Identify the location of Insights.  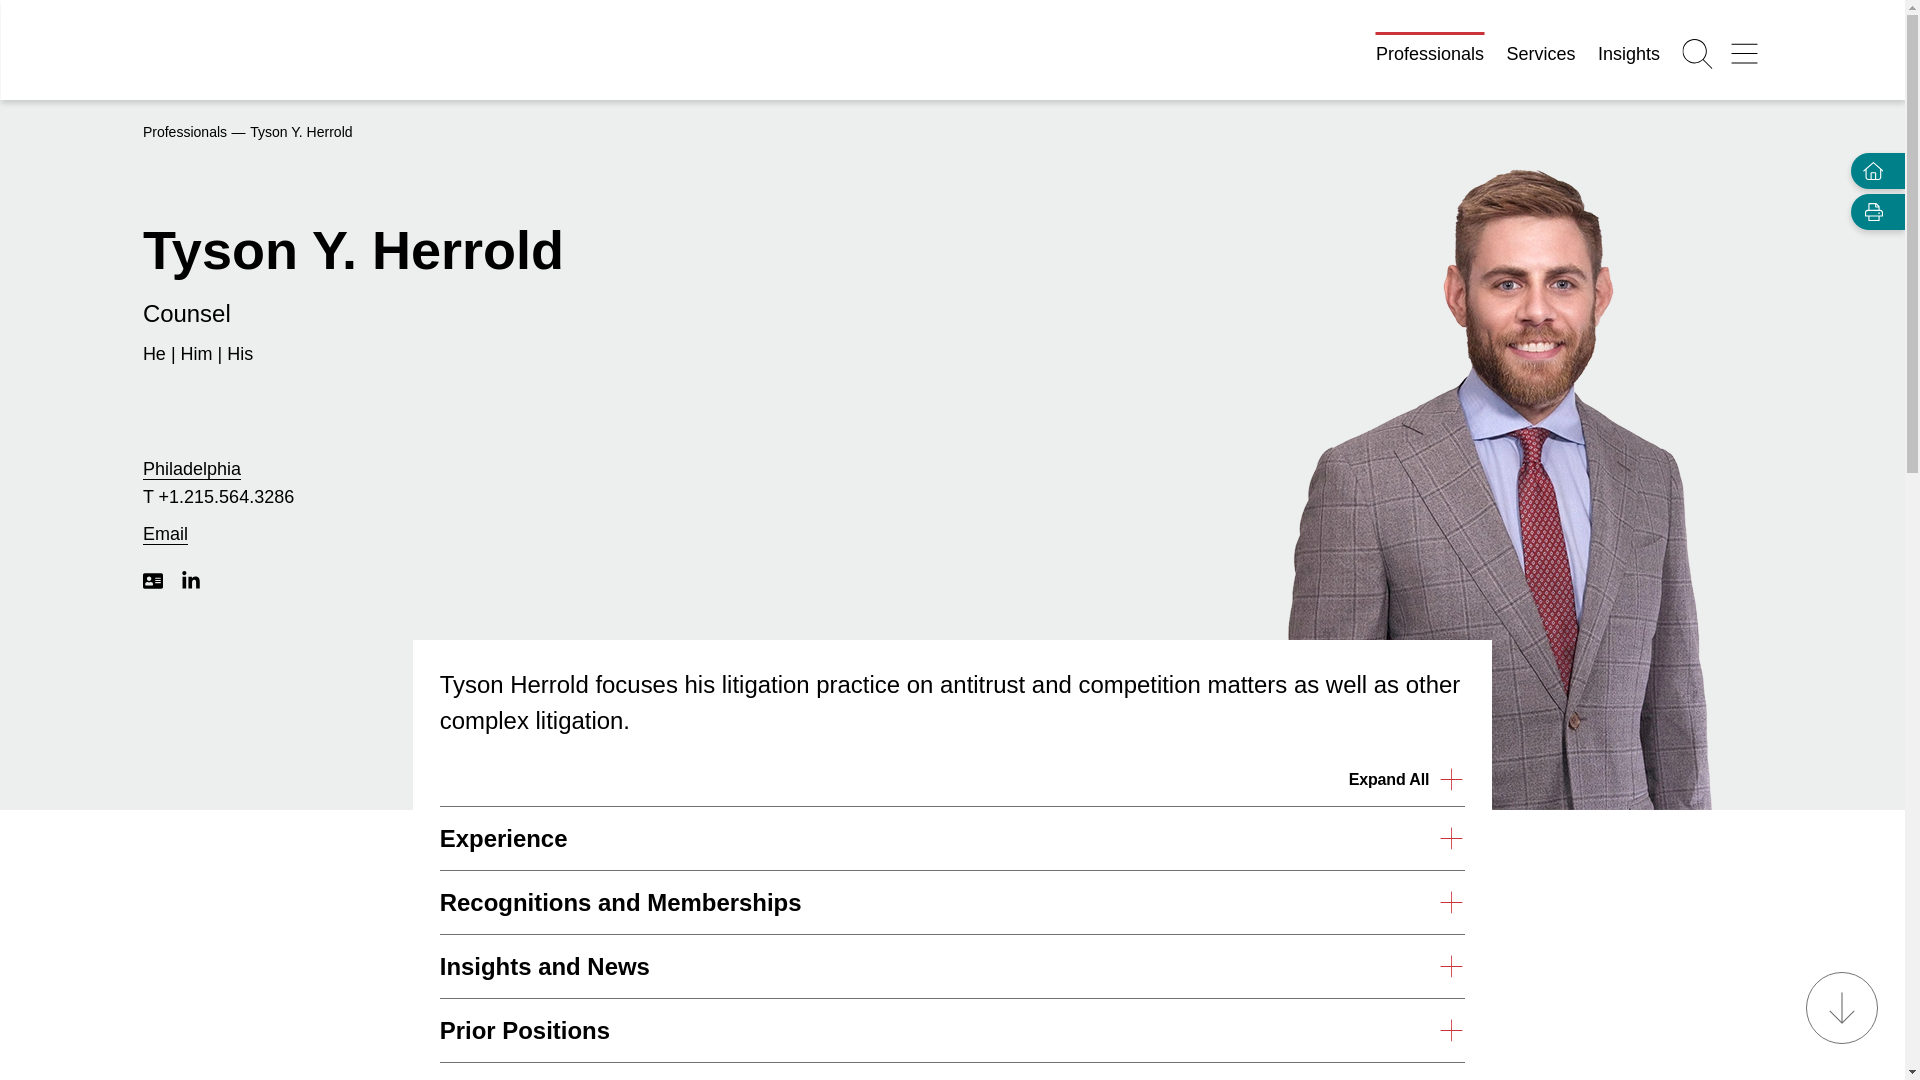
(1628, 54).